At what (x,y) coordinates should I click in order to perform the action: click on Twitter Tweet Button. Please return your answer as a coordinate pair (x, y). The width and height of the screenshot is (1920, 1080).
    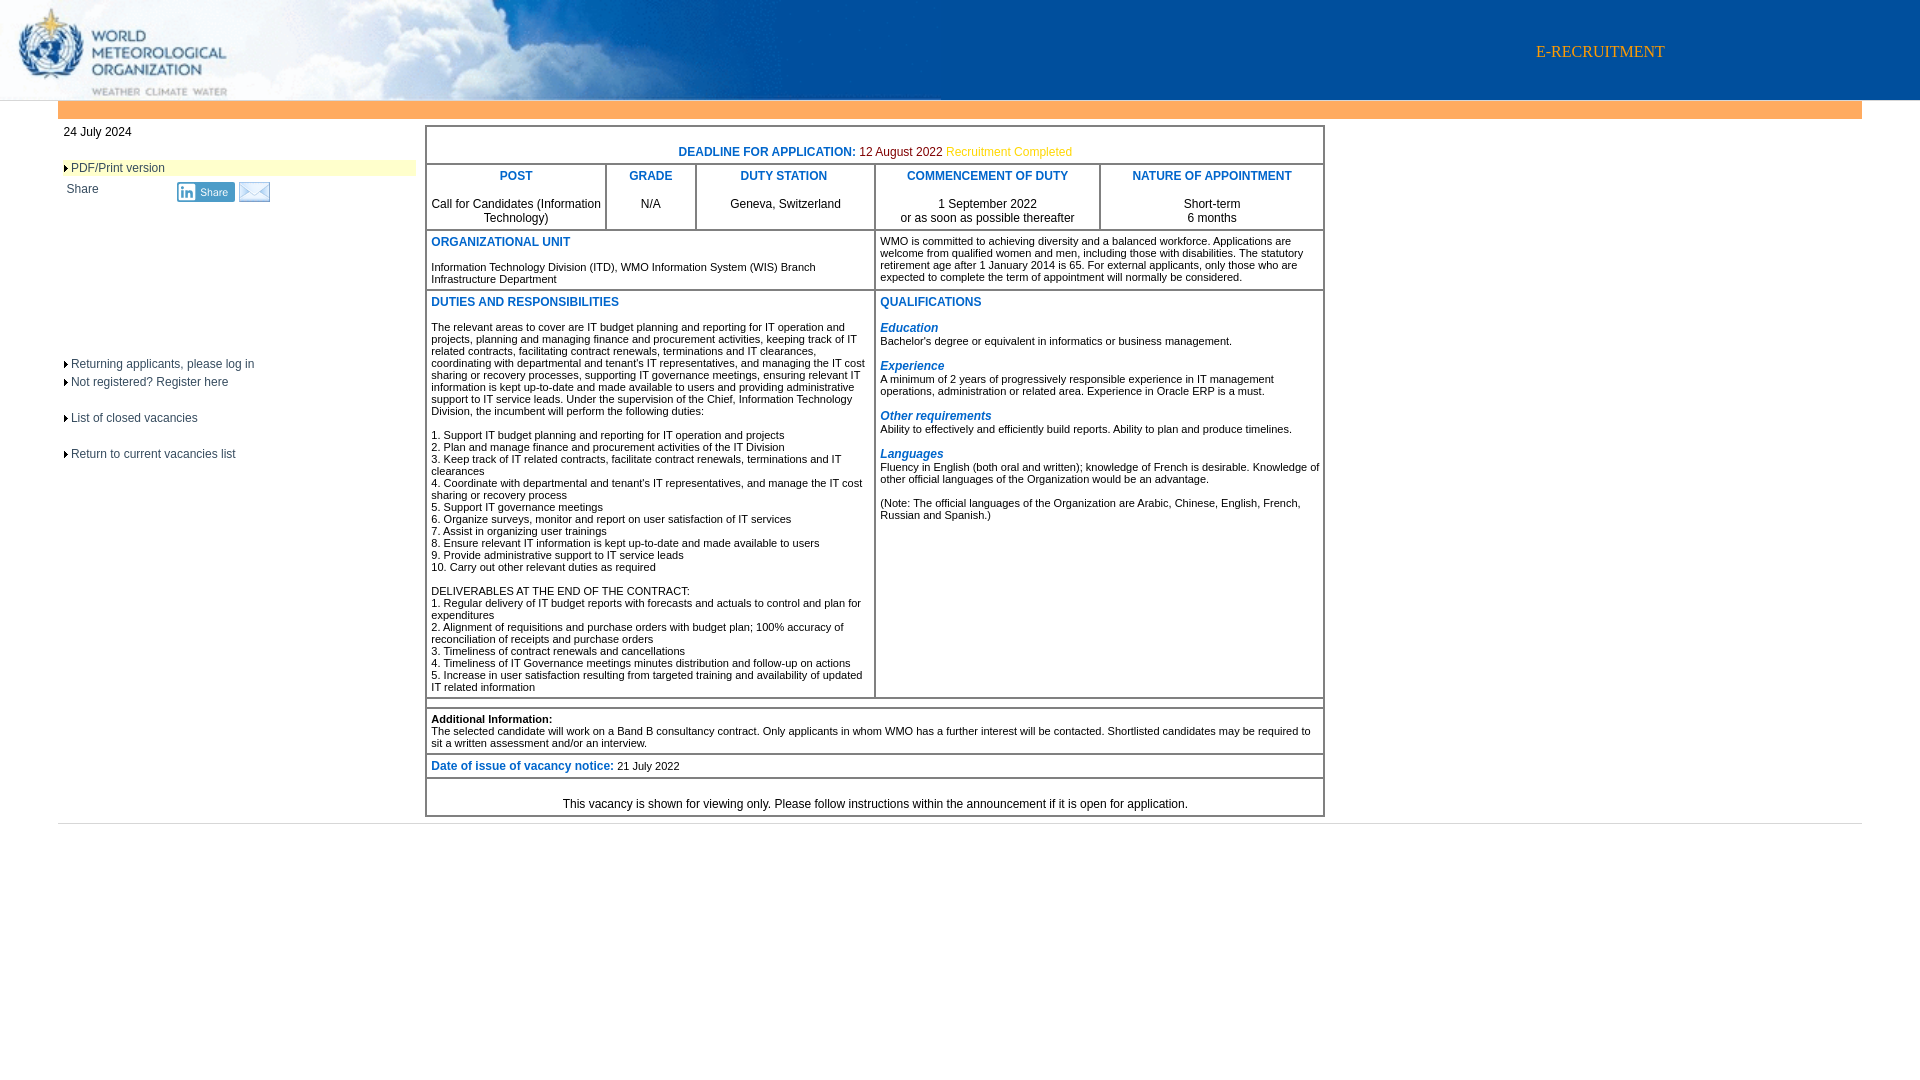
    Looking at the image, I should click on (138, 256).